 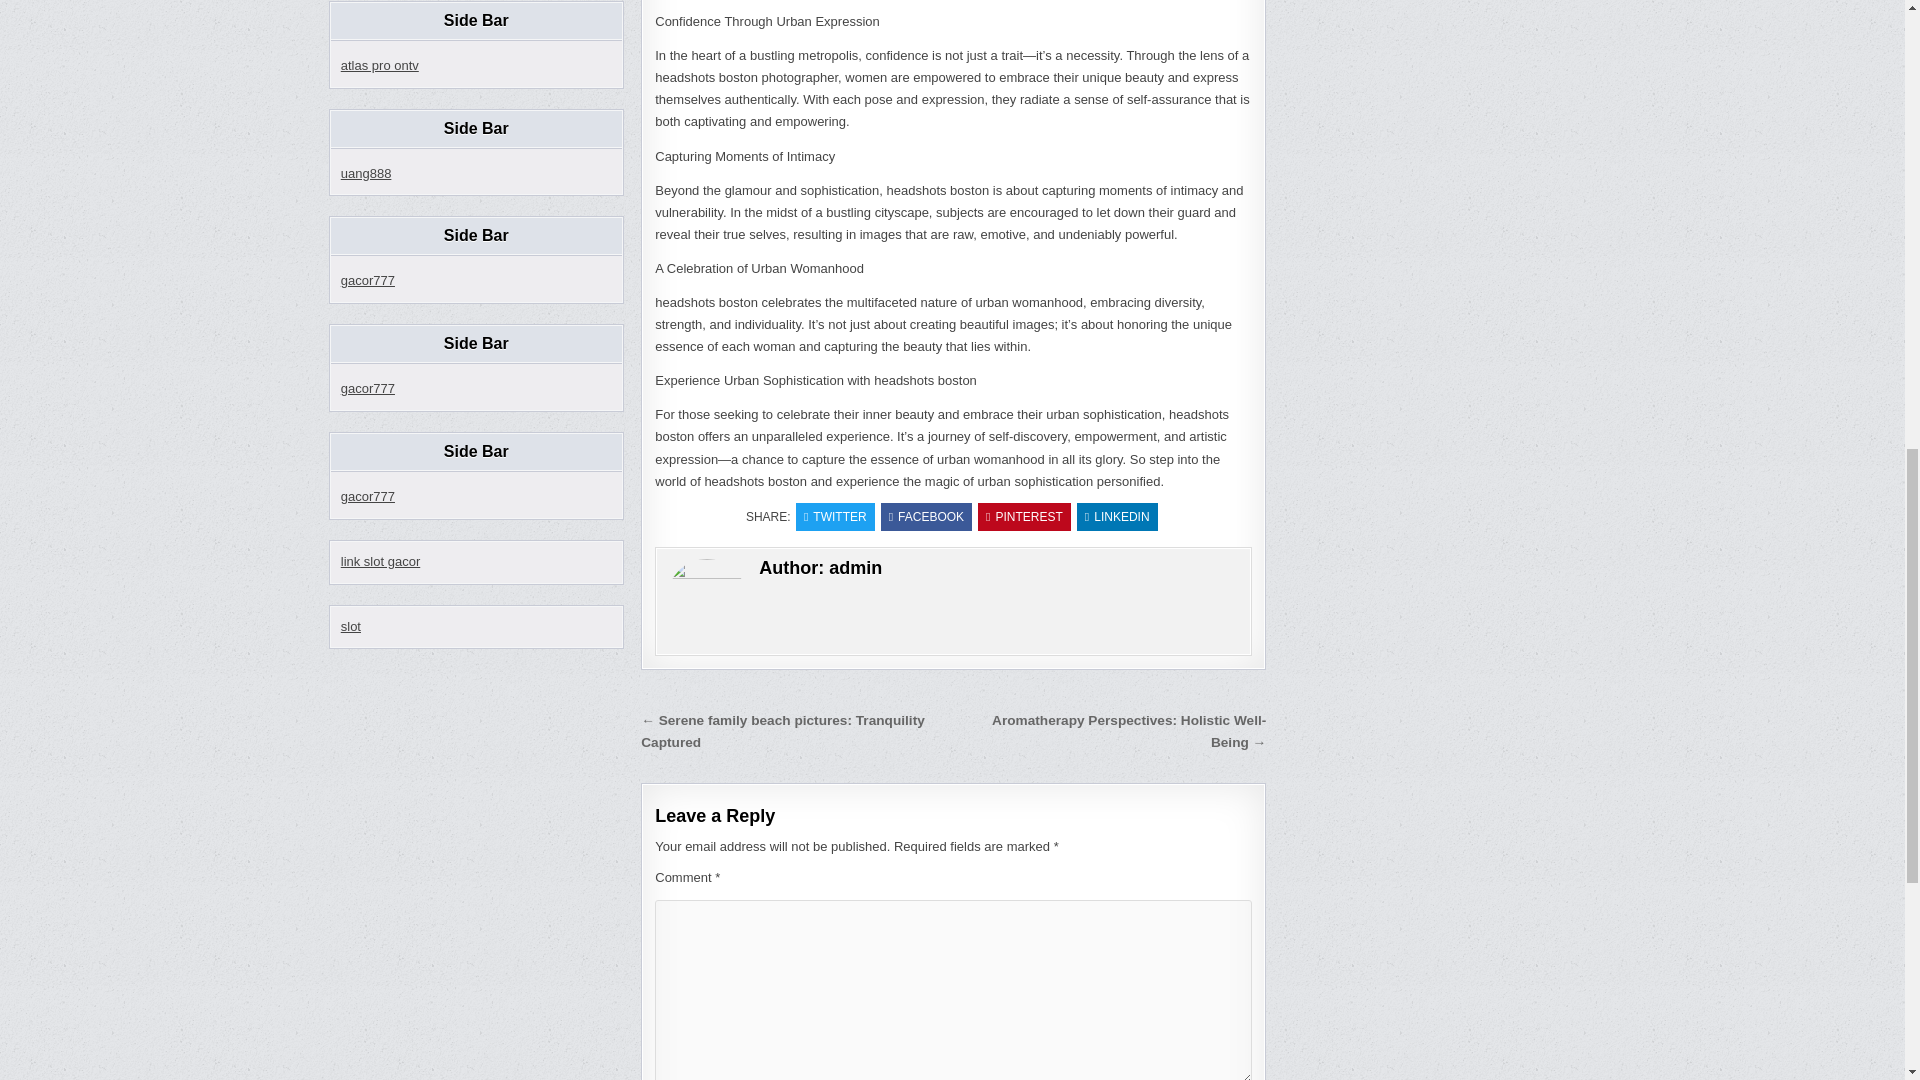 What do you see at coordinates (380, 66) in the screenshot?
I see `atlas pro ontv` at bounding box center [380, 66].